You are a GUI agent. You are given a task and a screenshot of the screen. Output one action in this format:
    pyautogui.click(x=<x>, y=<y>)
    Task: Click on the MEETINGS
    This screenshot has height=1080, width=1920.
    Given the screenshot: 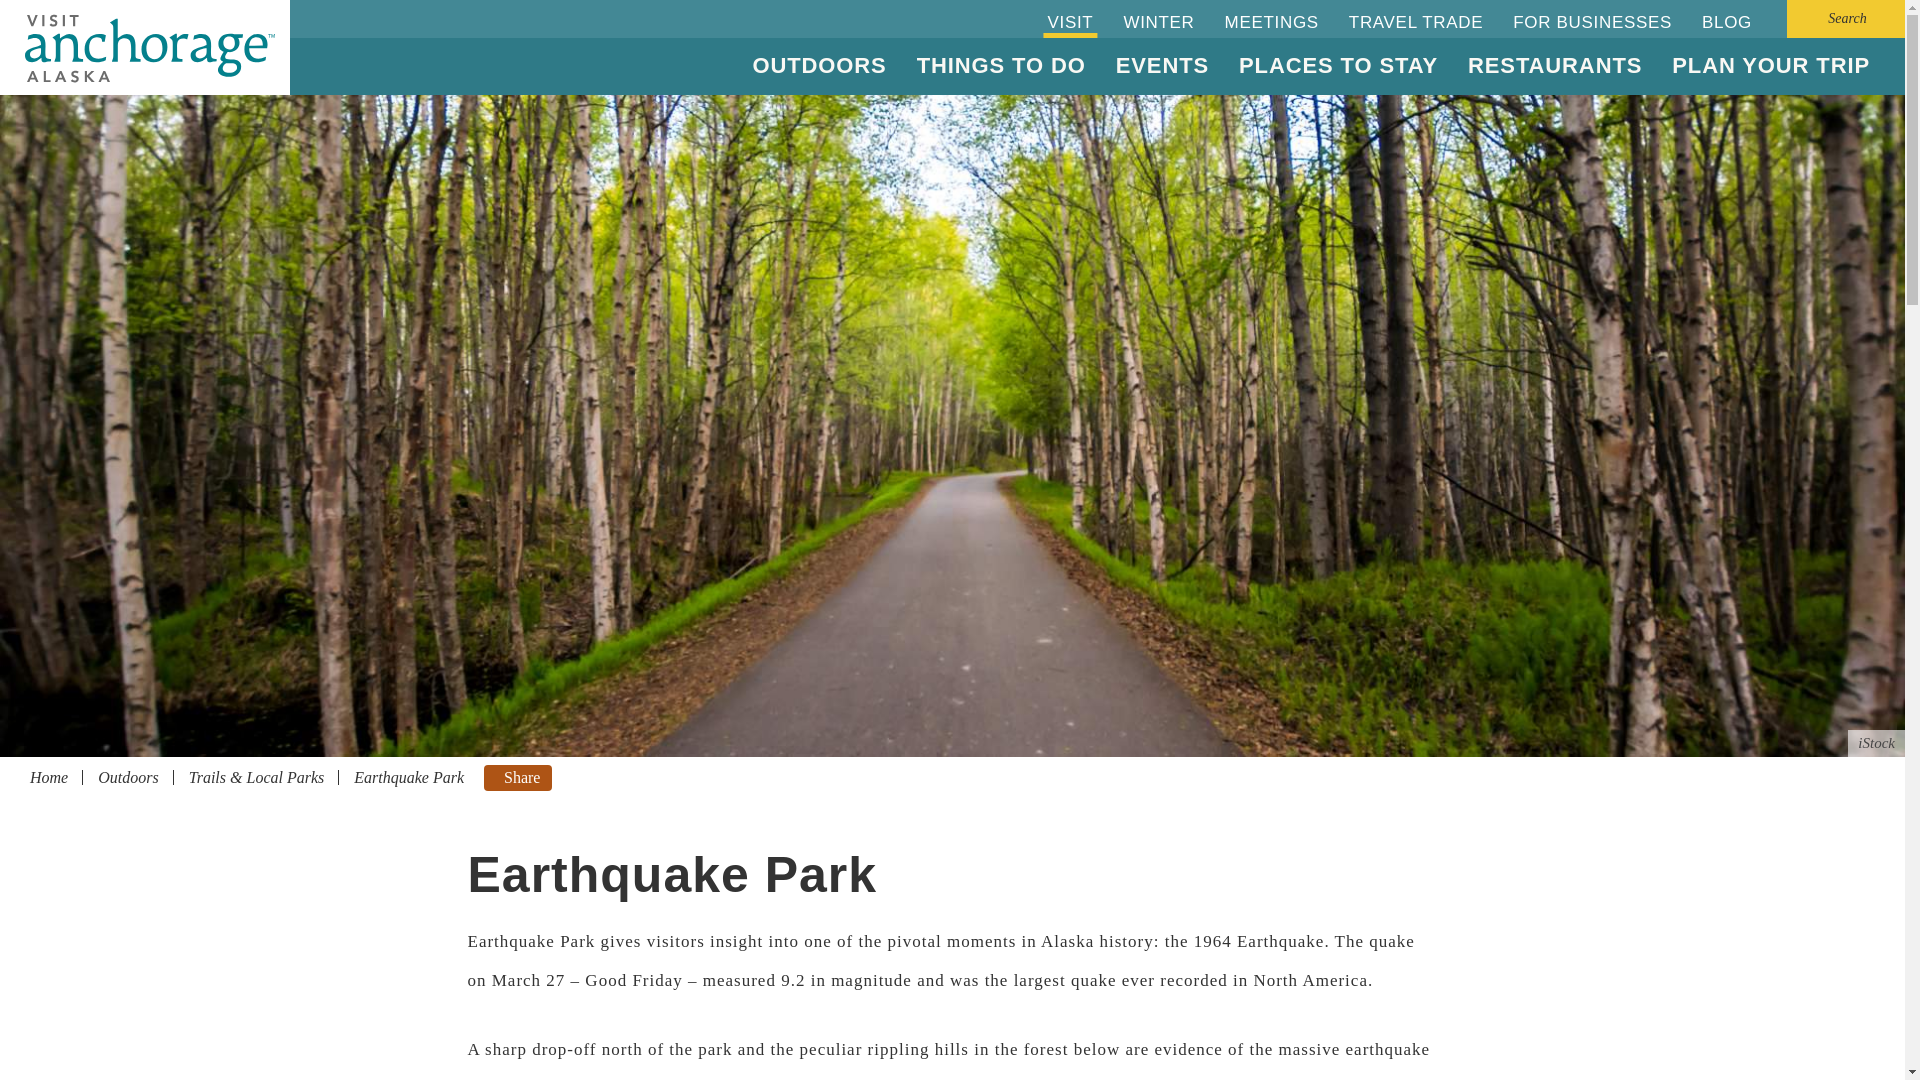 What is the action you would take?
    pyautogui.click(x=1272, y=22)
    